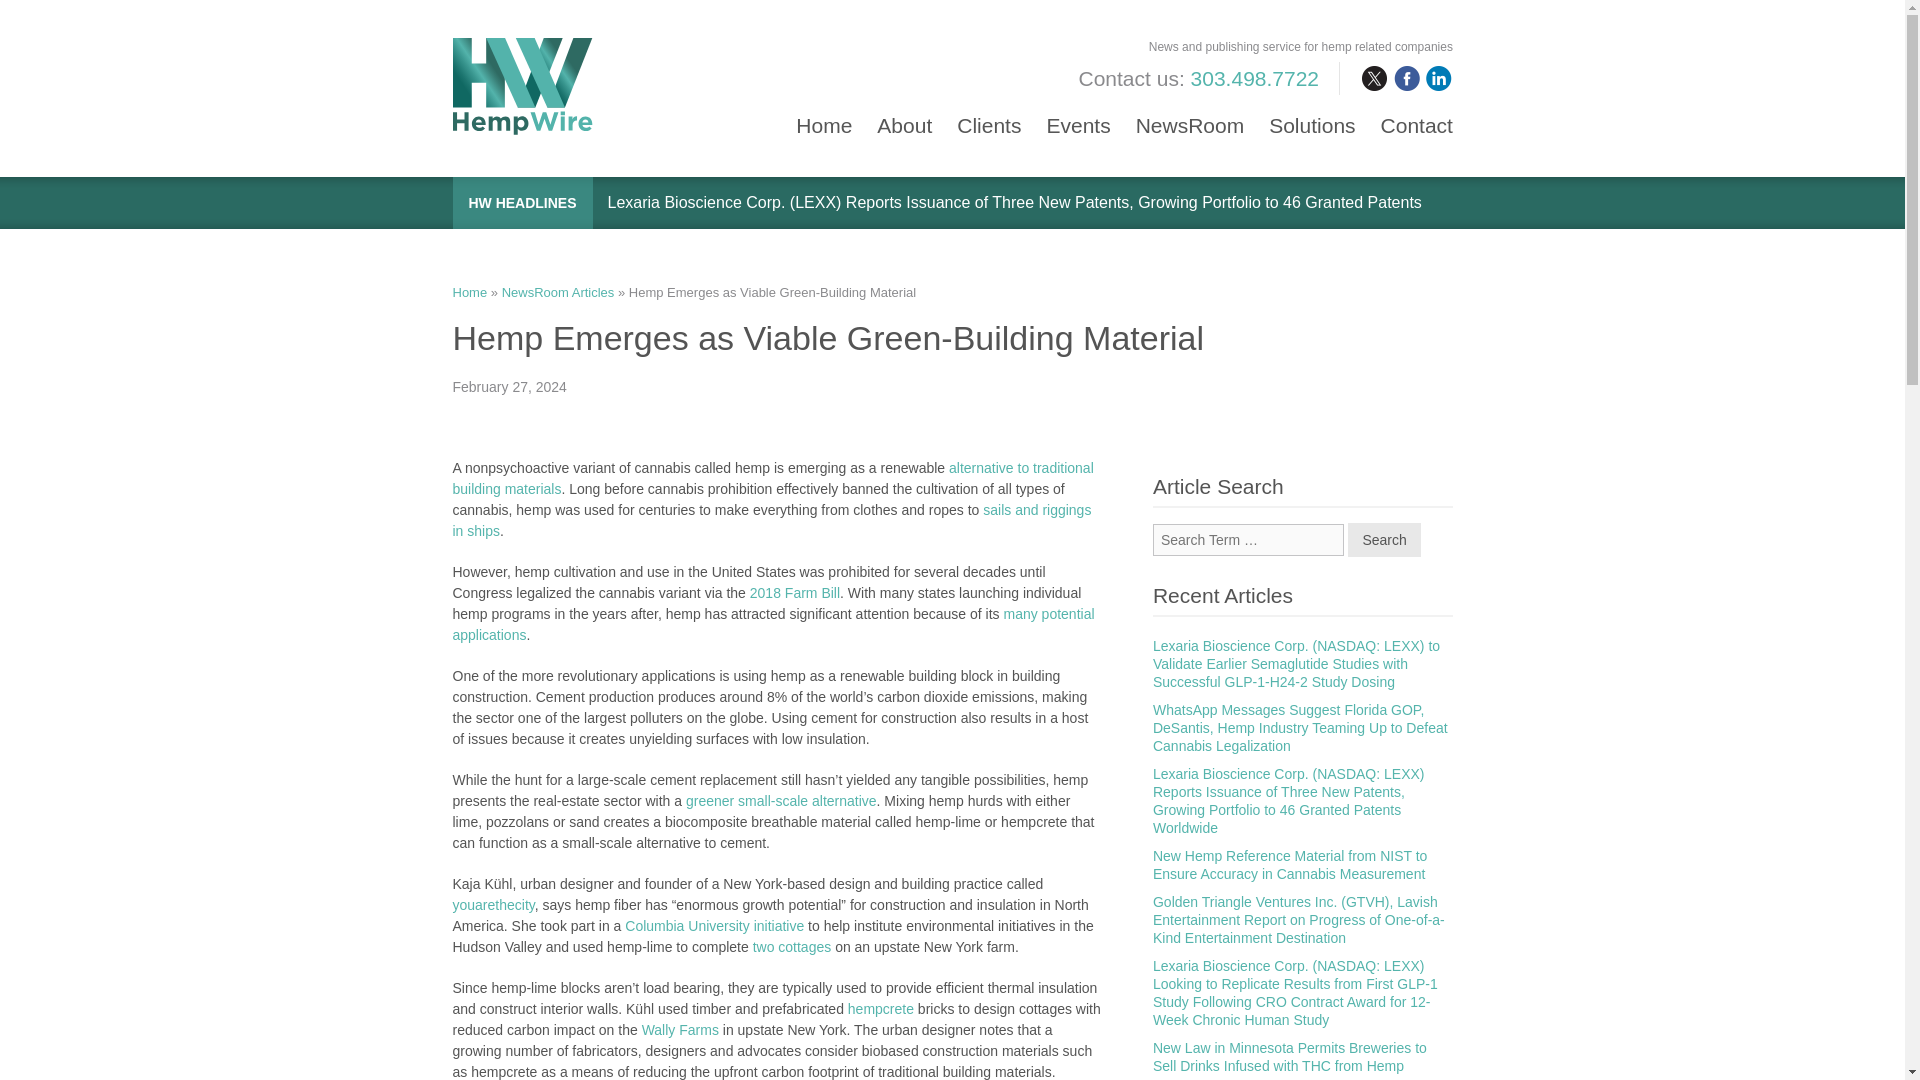 Image resolution: width=1920 pixels, height=1080 pixels. I want to click on twitter, so click(1374, 78).